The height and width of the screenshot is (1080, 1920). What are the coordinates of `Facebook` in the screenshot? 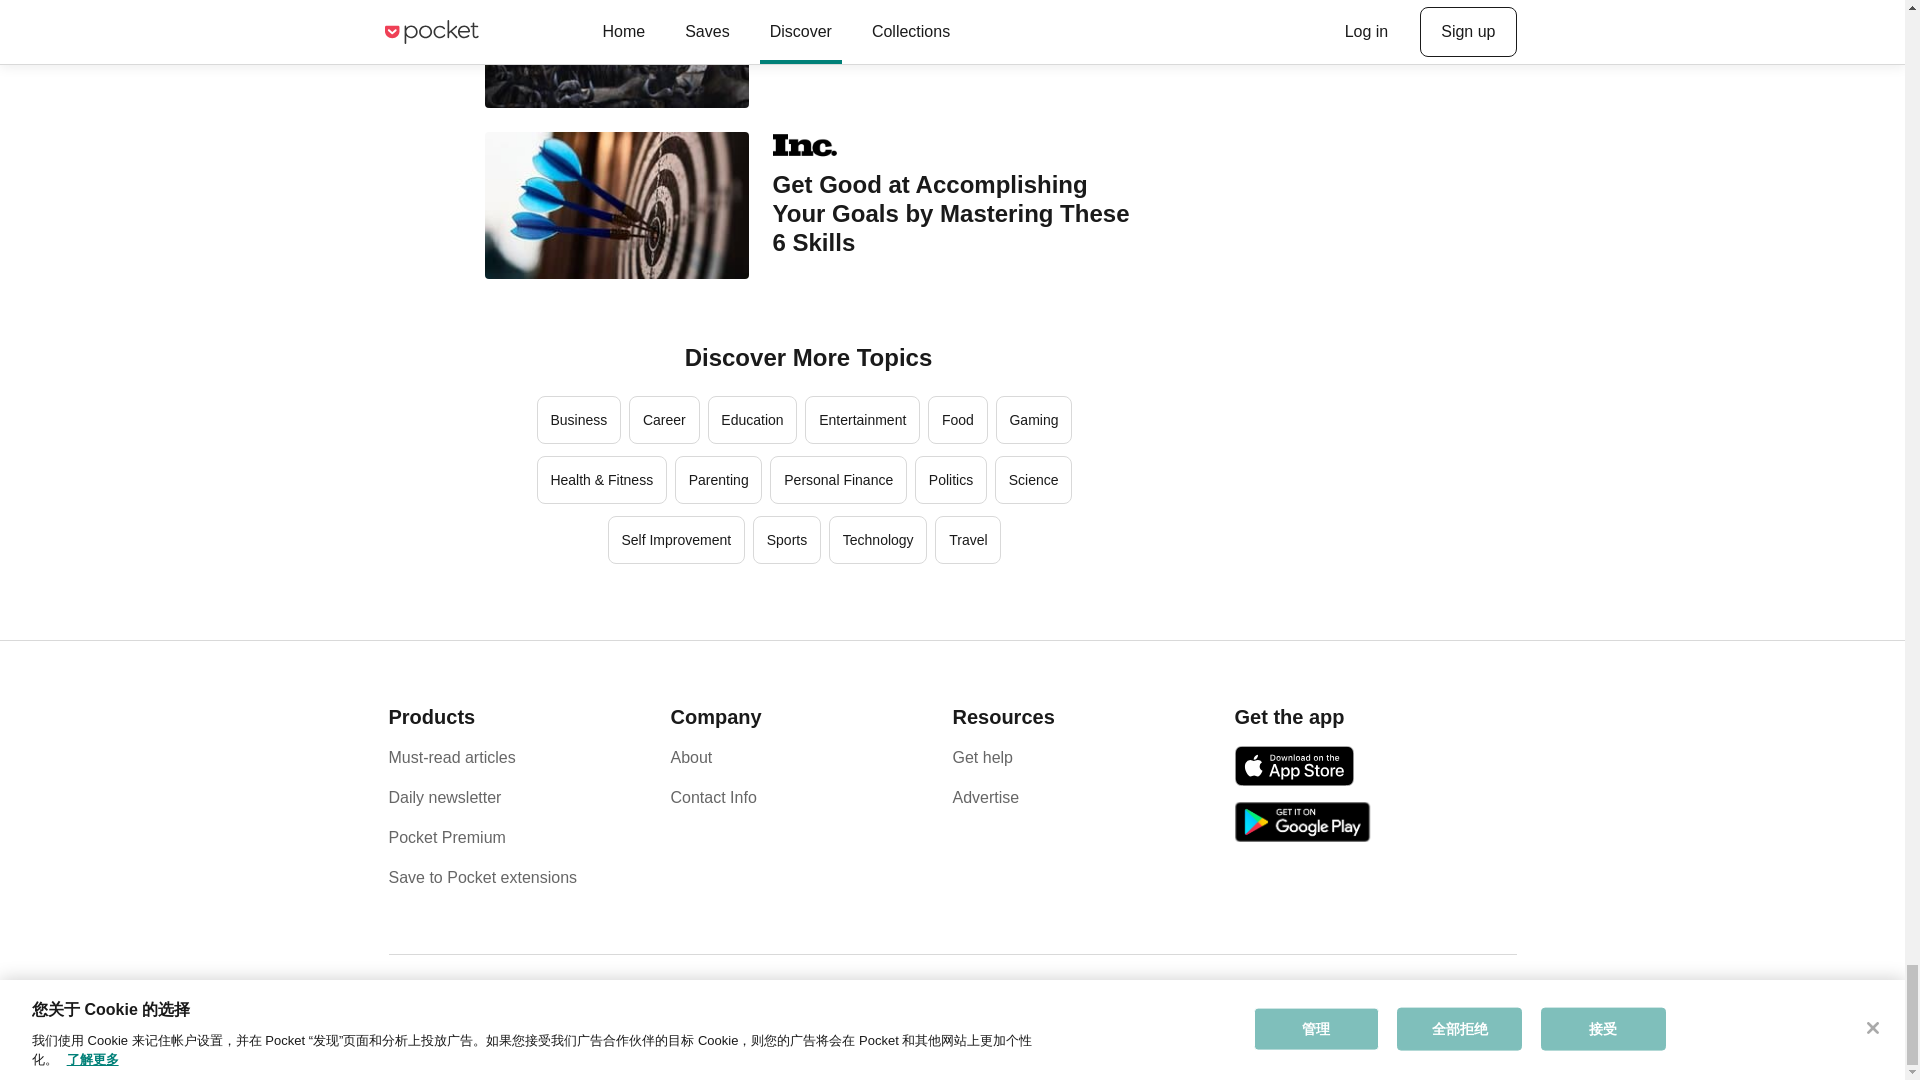 It's located at (1438, 1010).